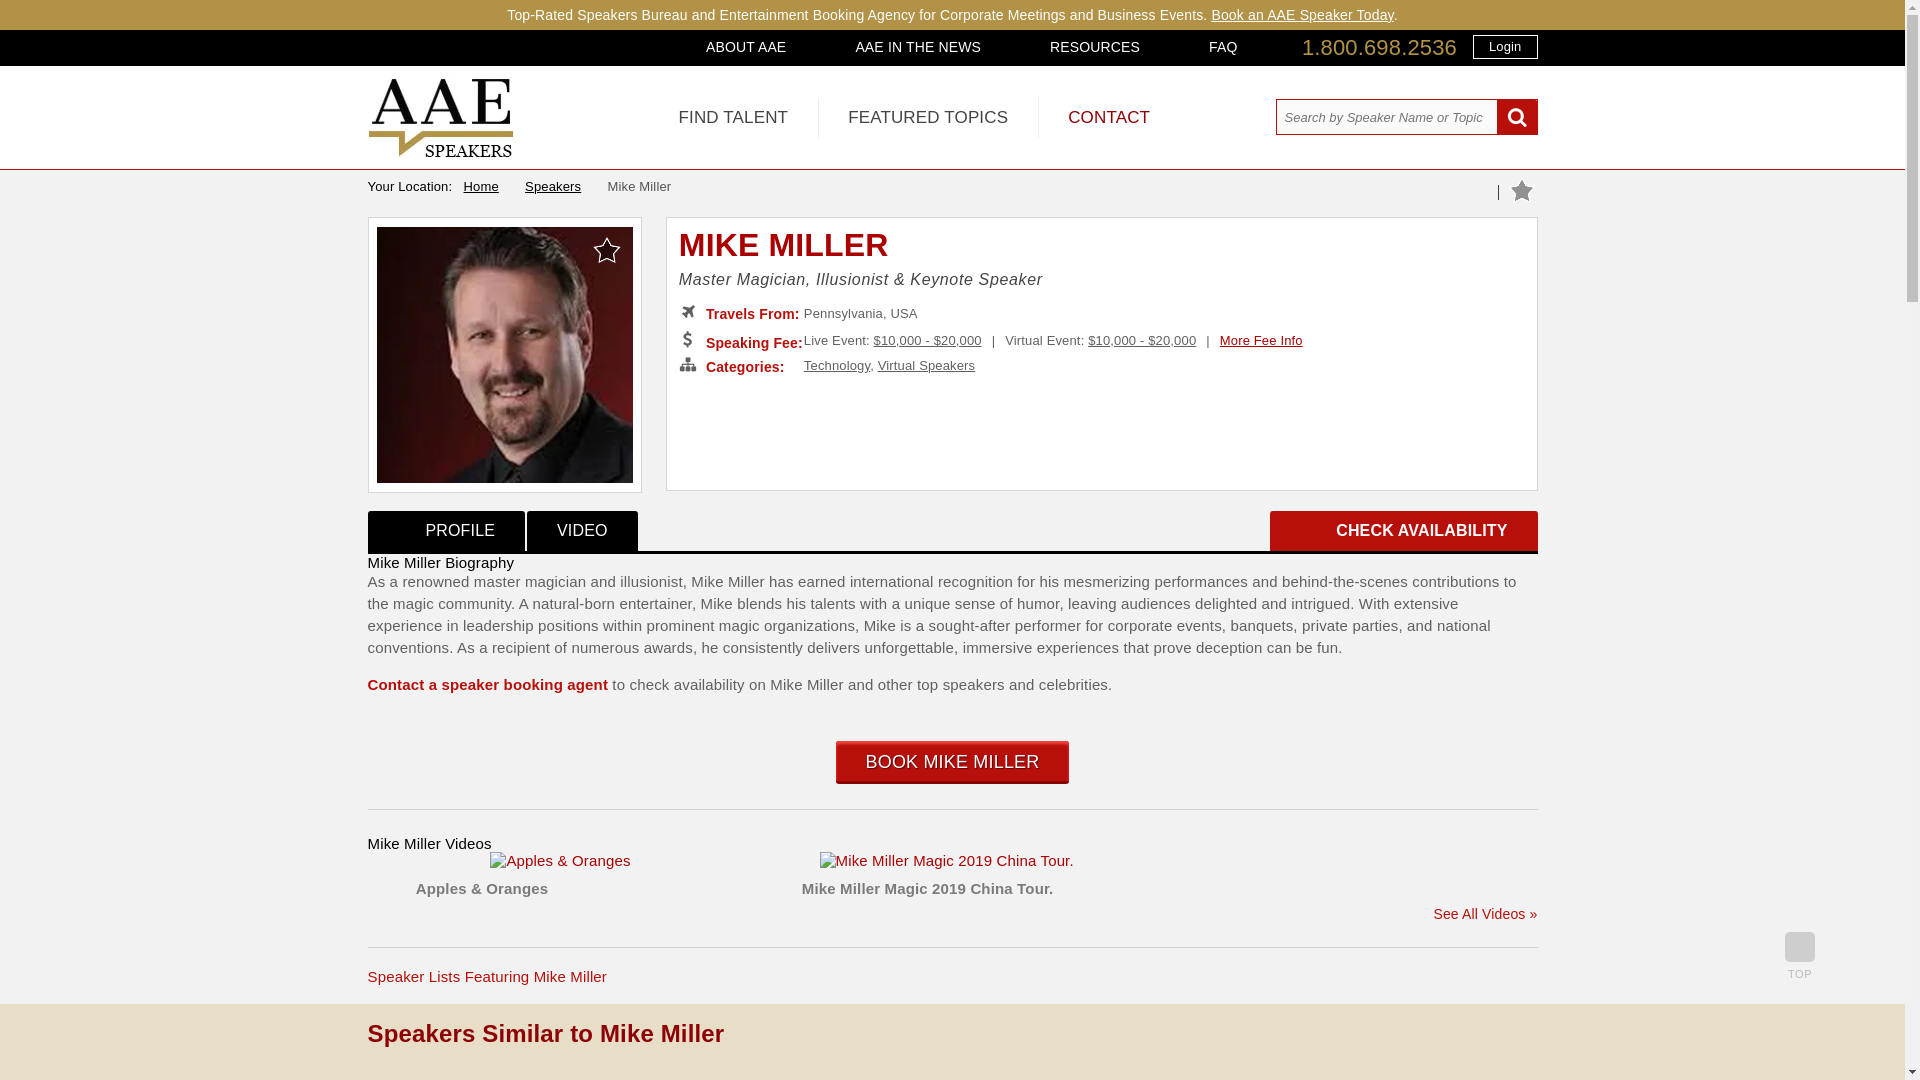 This screenshot has height=1080, width=1920. I want to click on Search, so click(1516, 118).